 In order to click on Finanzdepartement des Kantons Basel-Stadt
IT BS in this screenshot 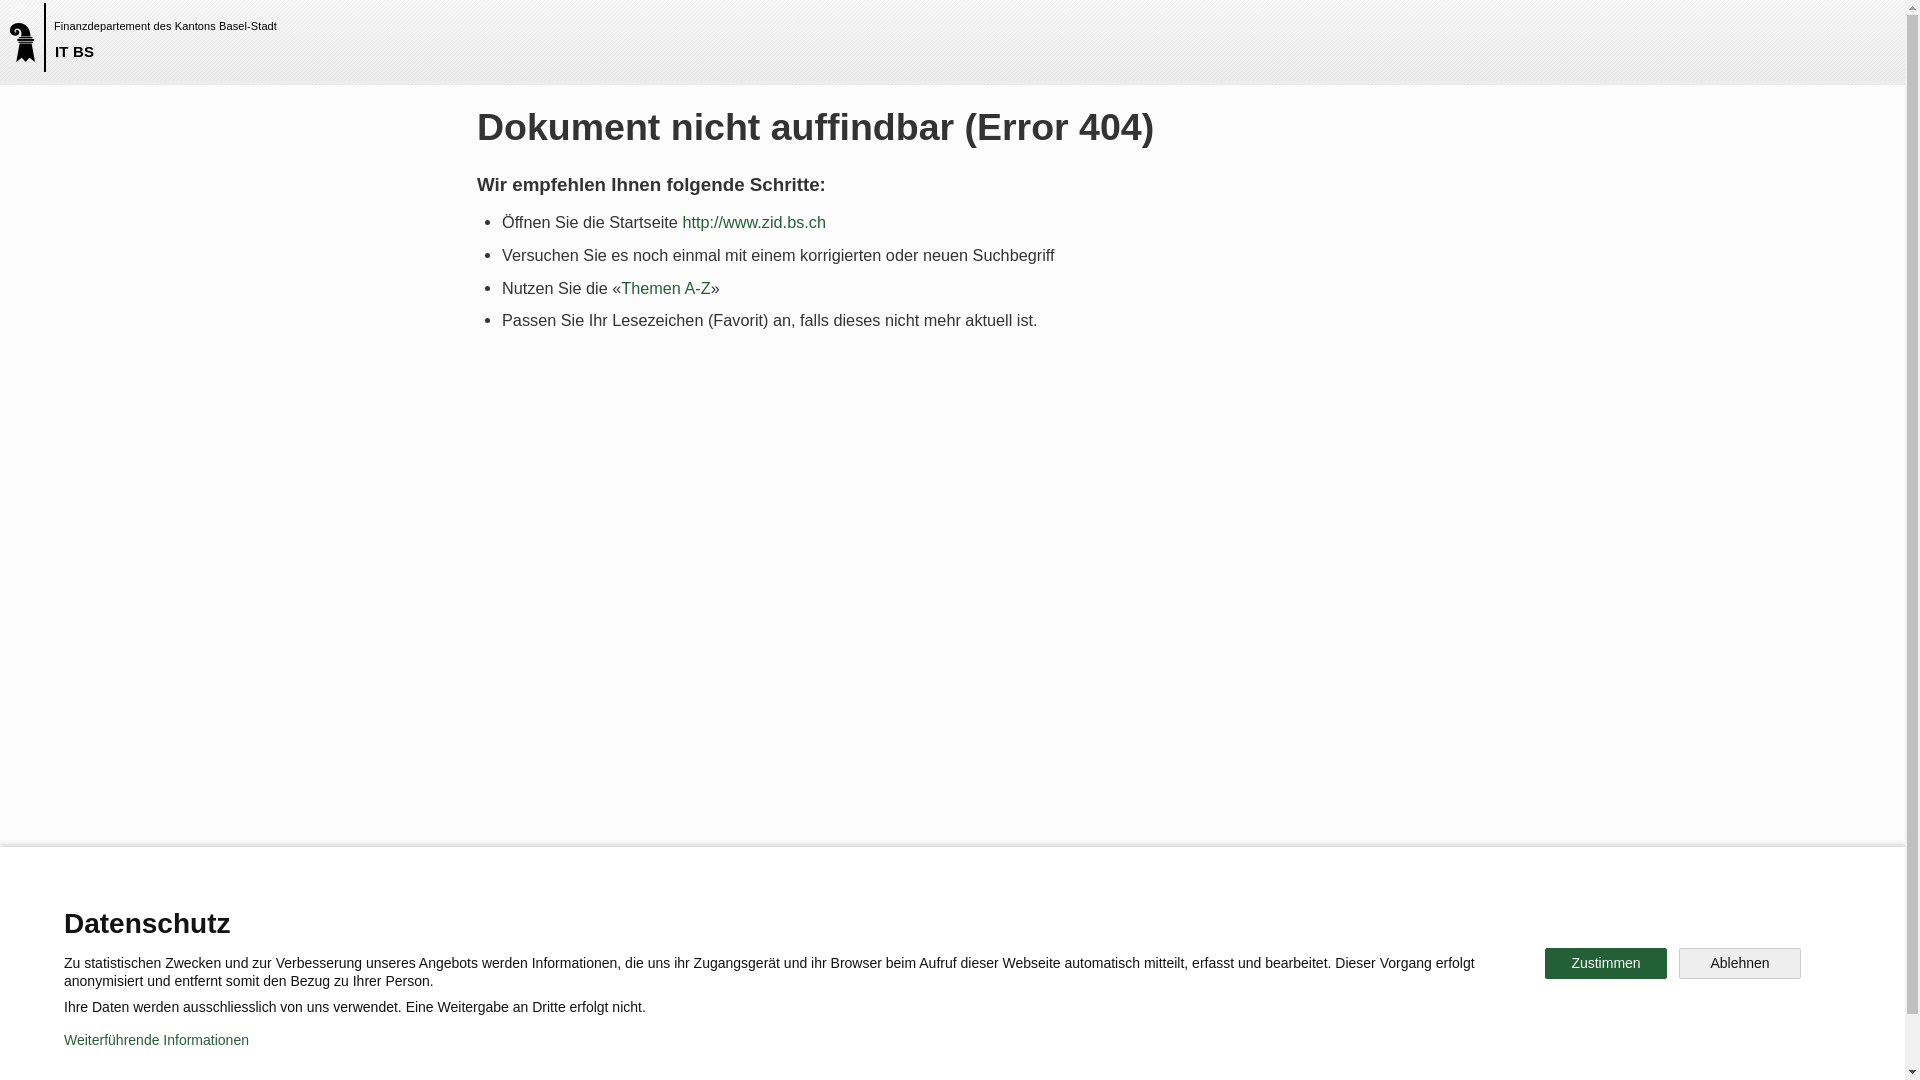, I will do `click(32, 38)`.